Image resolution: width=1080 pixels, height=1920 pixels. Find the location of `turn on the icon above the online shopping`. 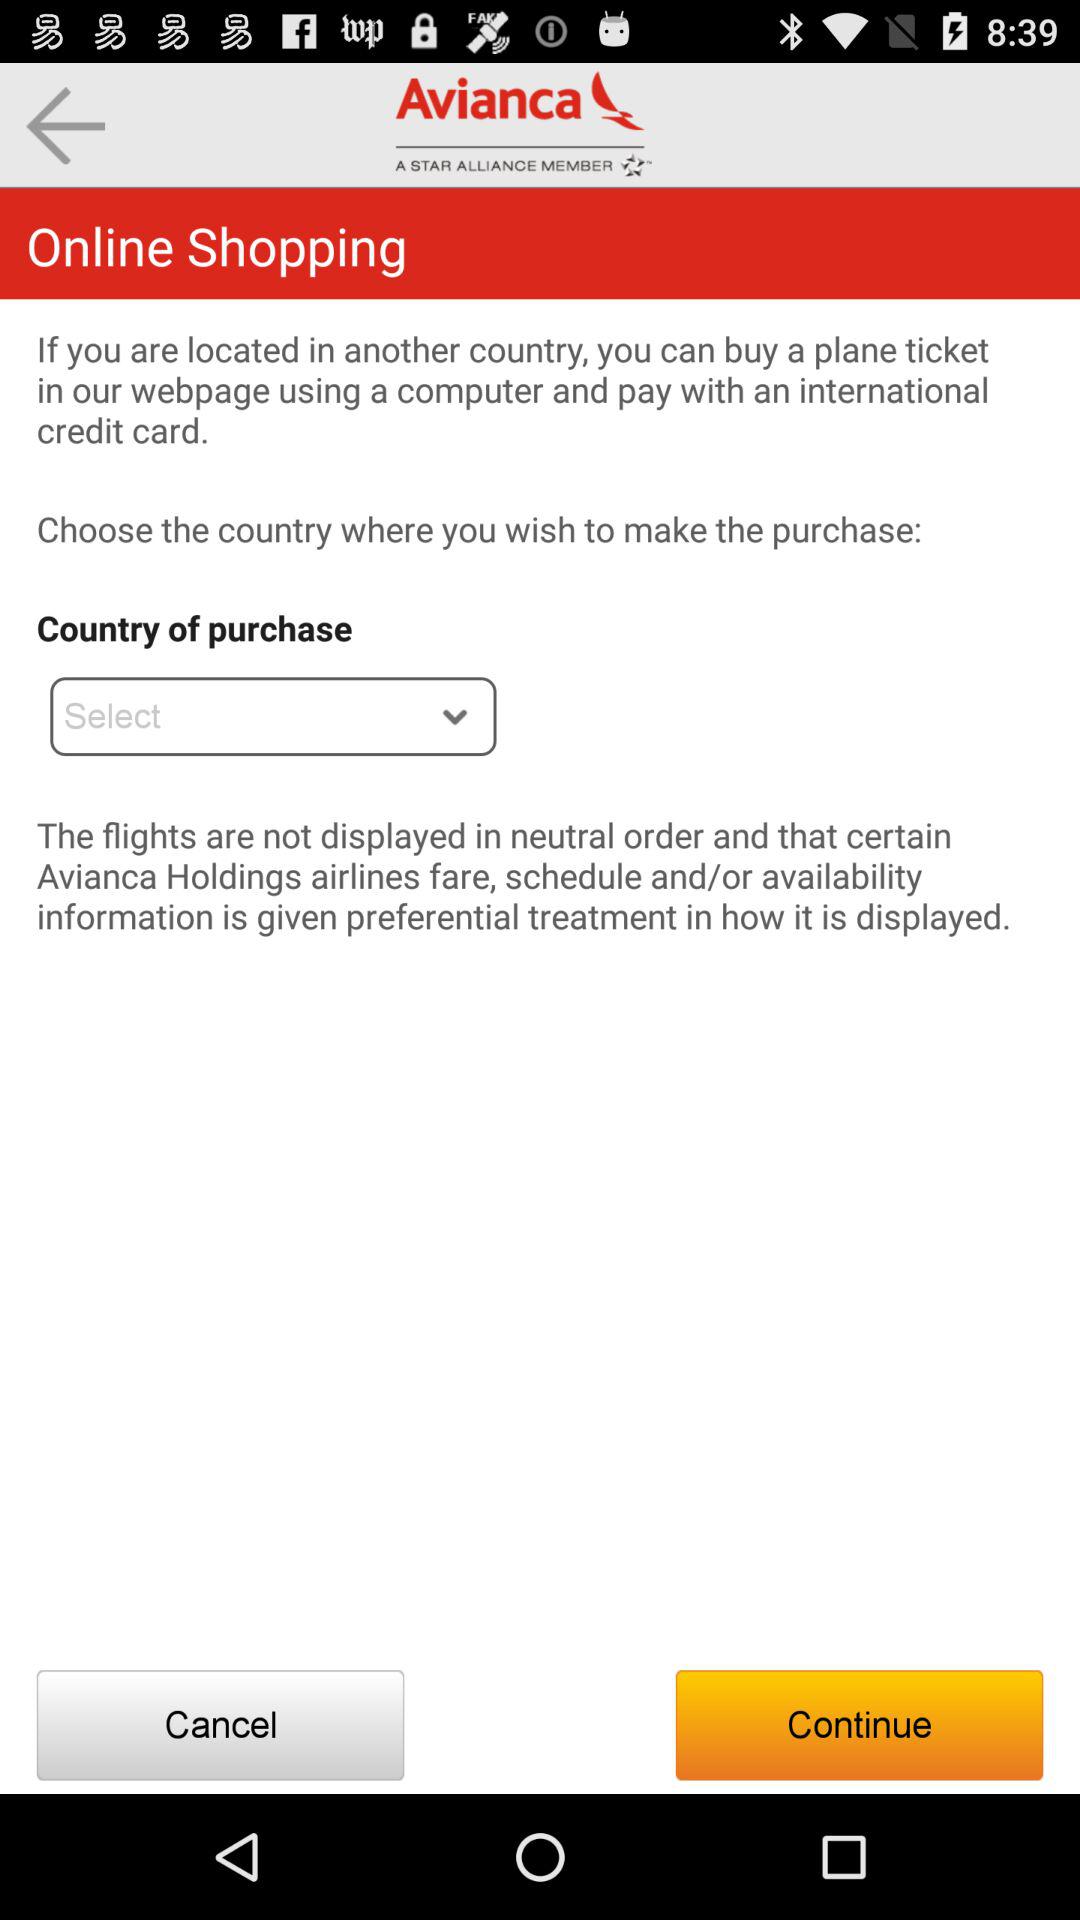

turn on the icon above the online shopping is located at coordinates (66, 126).